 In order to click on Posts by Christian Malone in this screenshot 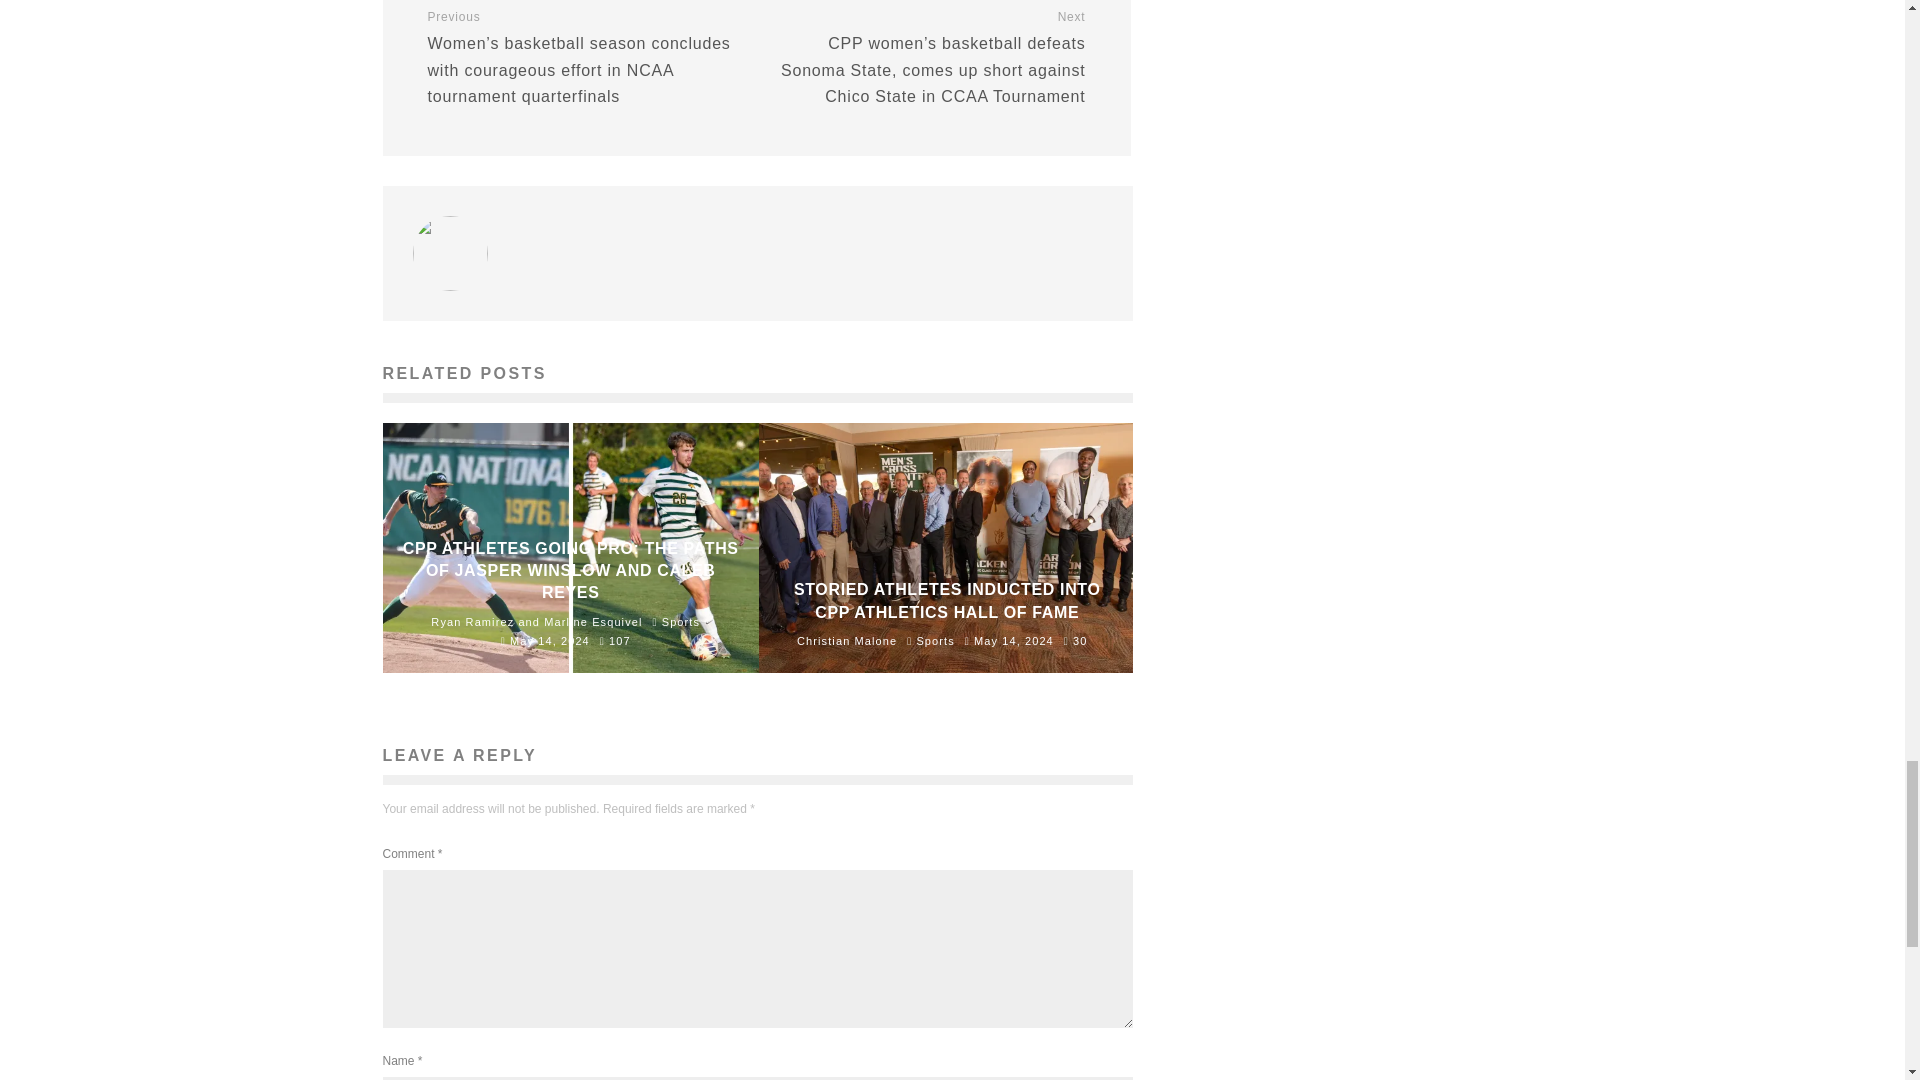, I will do `click(846, 640)`.